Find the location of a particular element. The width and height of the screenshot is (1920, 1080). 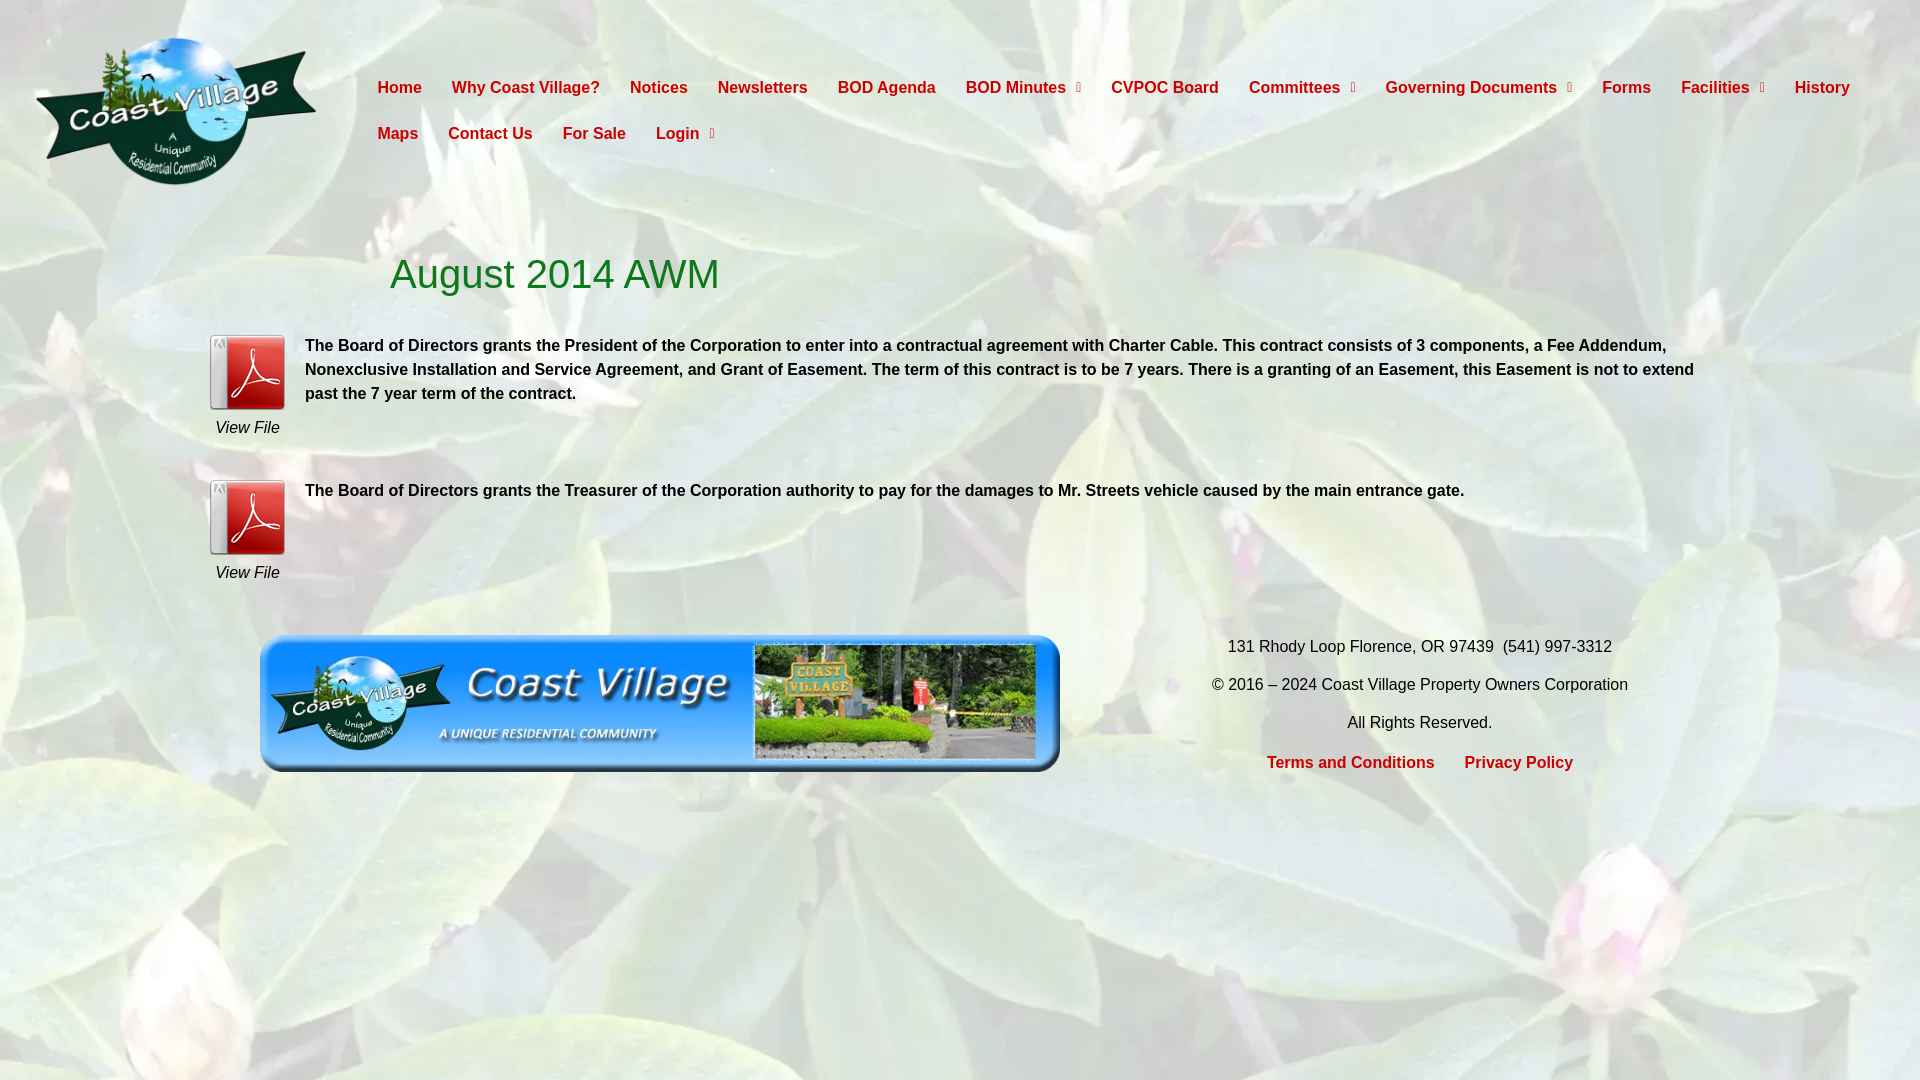

Maps is located at coordinates (398, 134).